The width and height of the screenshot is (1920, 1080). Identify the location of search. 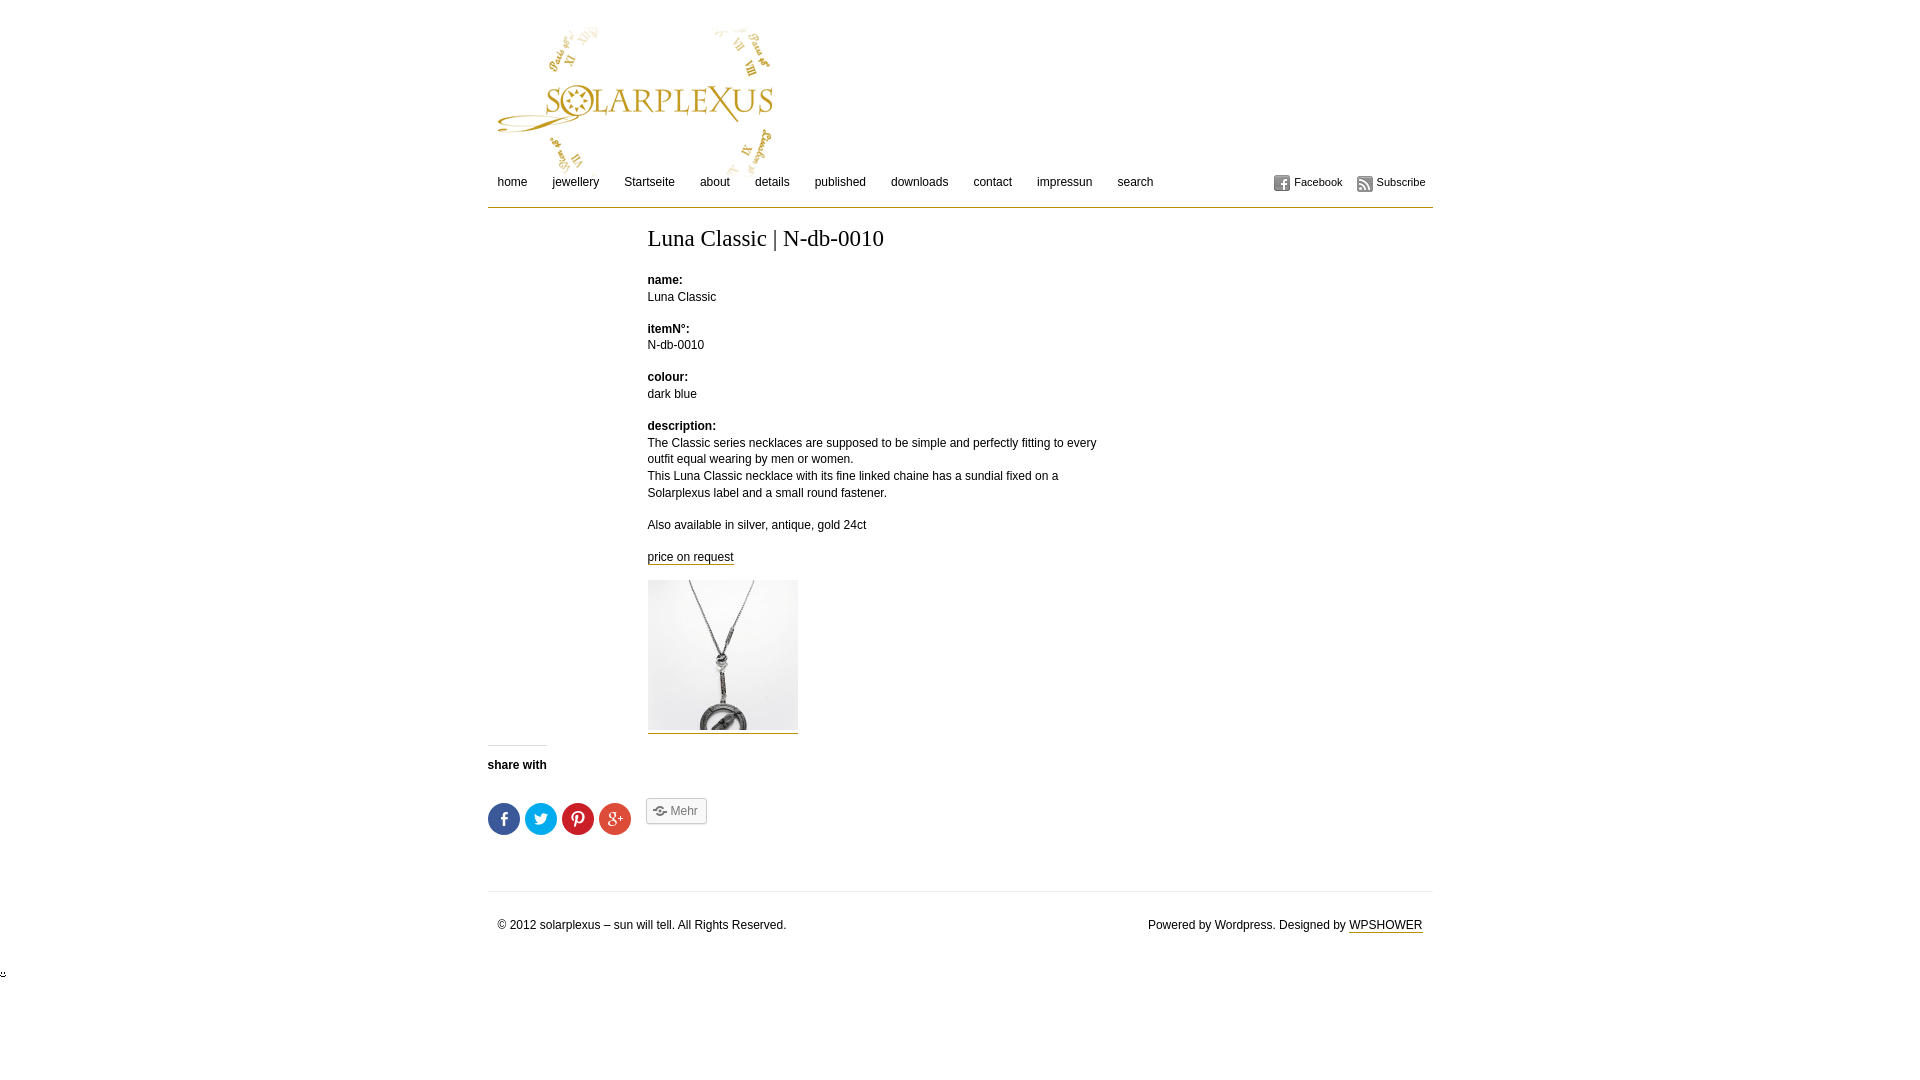
(1135, 182).